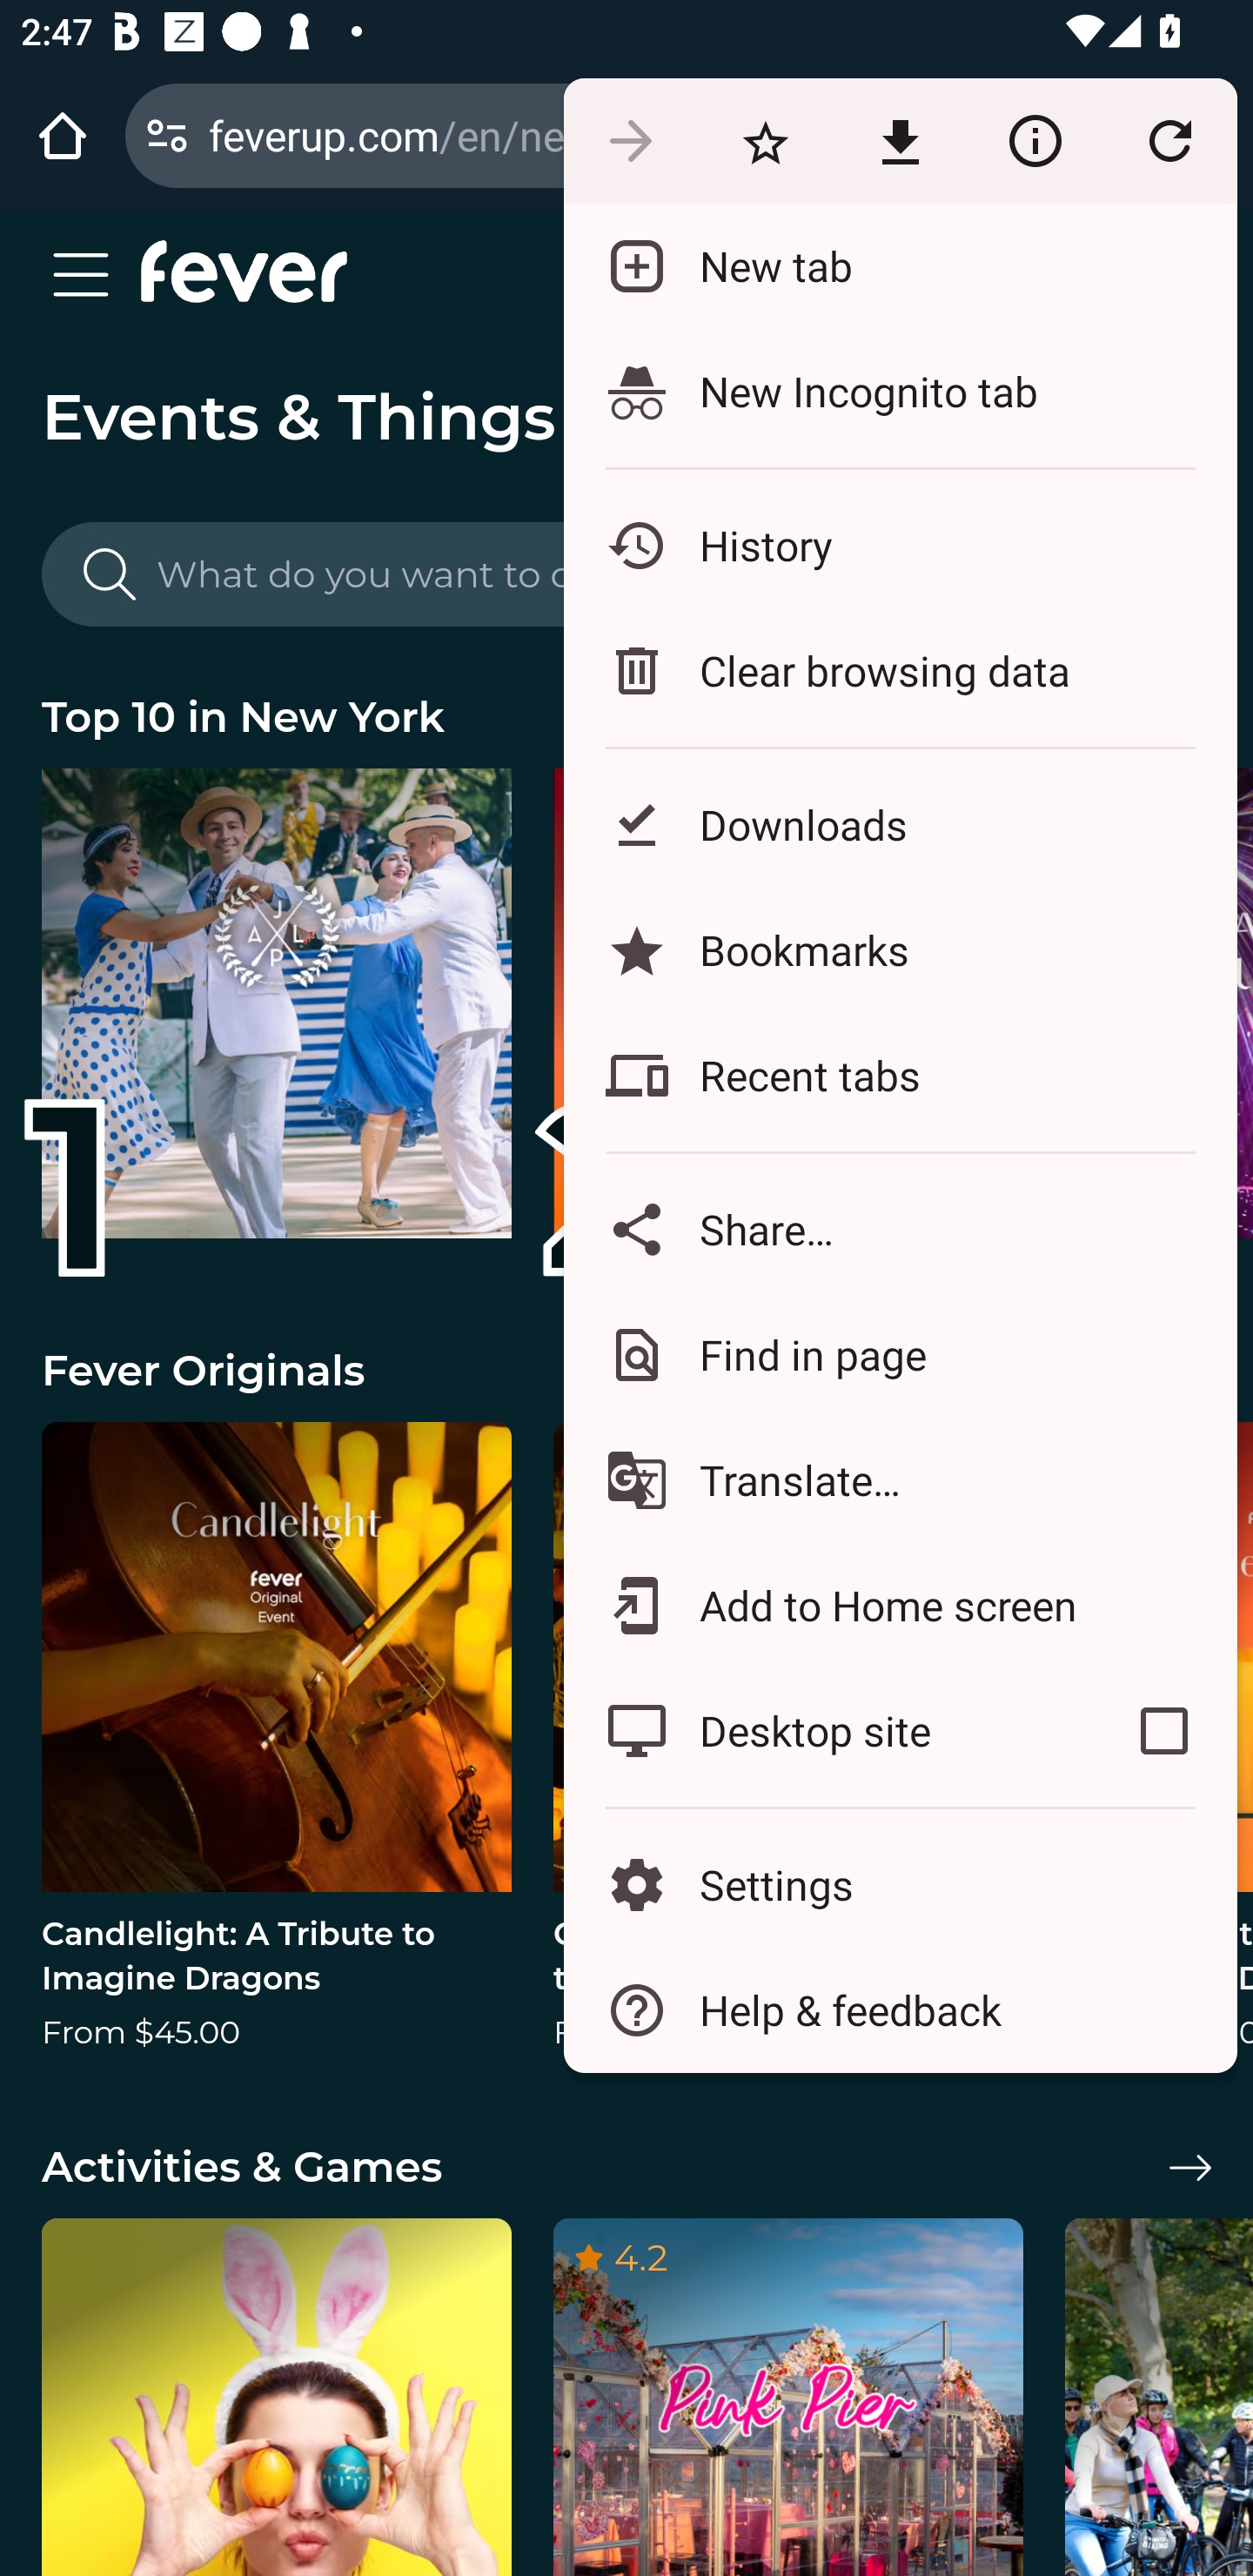  What do you see at coordinates (901, 1076) in the screenshot?
I see `Recent tabs` at bounding box center [901, 1076].